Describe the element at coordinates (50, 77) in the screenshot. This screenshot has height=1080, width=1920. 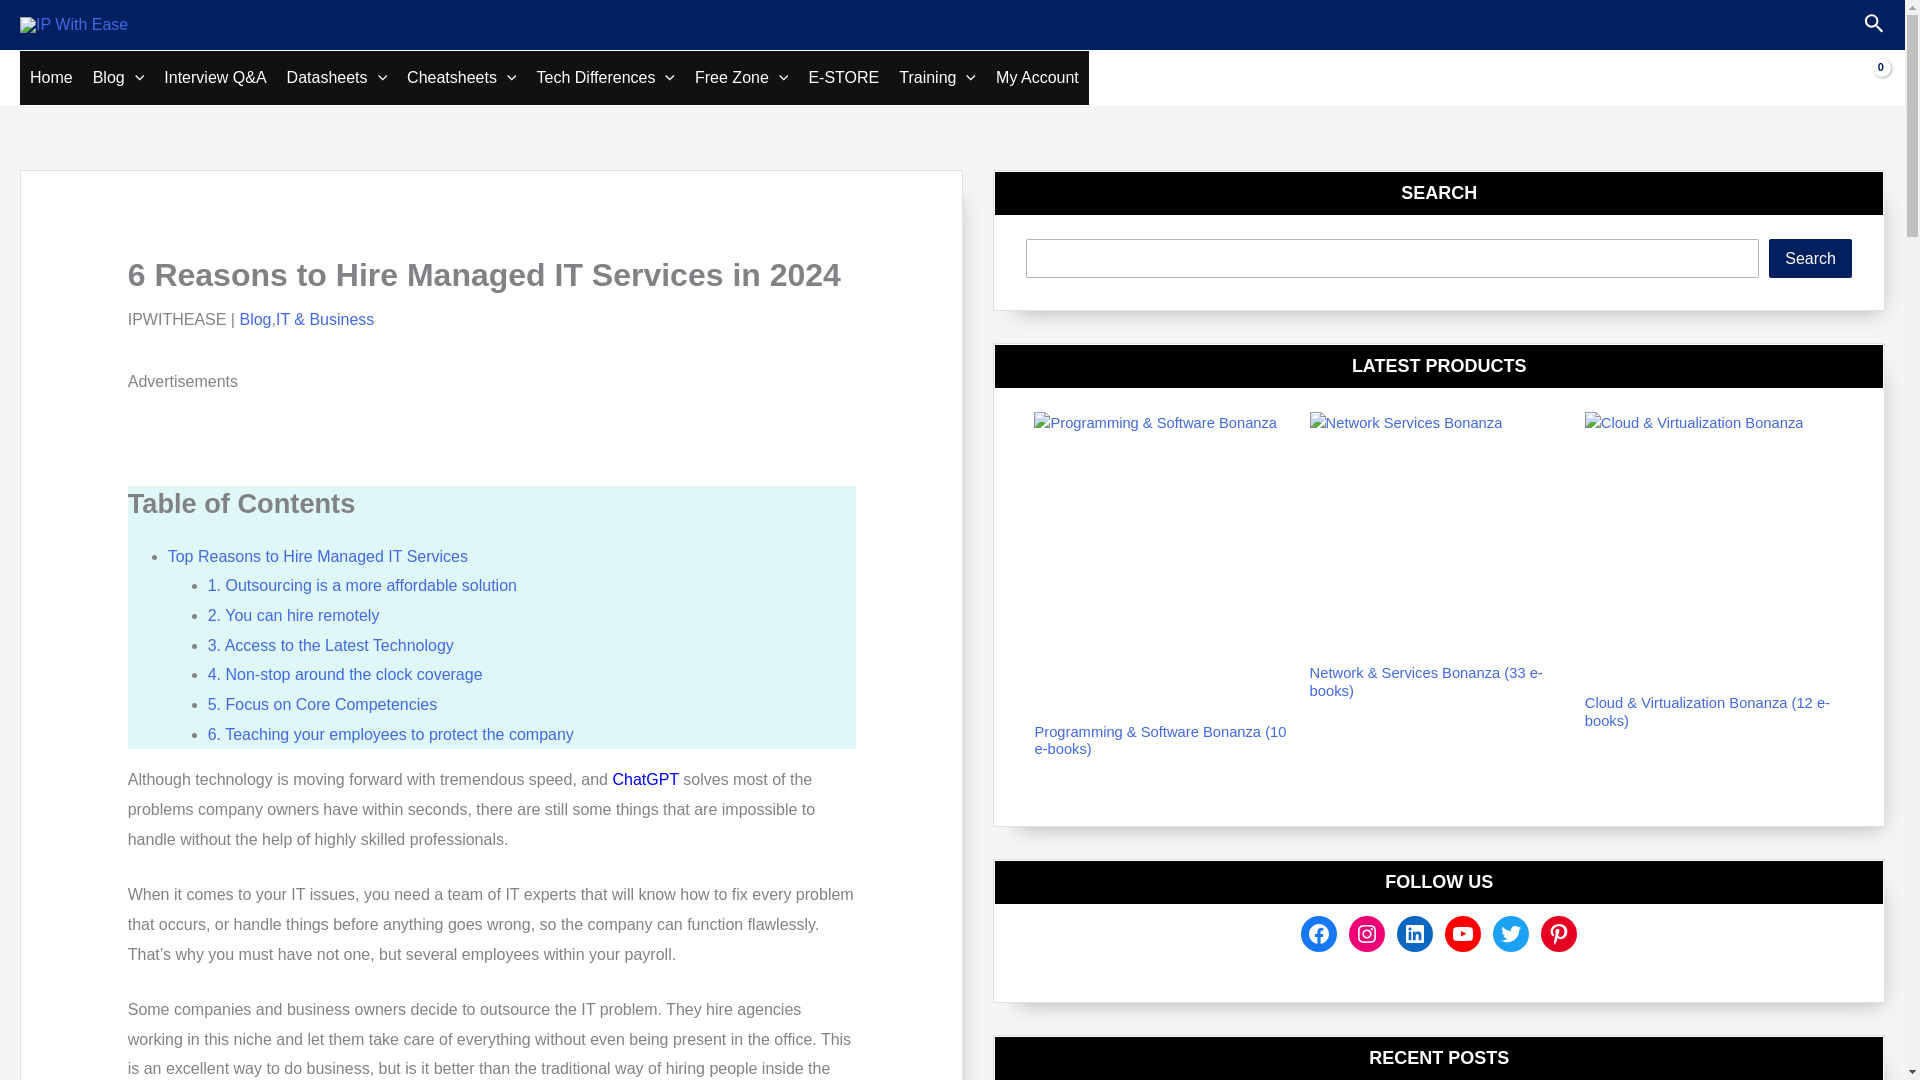
I see `Home` at that location.